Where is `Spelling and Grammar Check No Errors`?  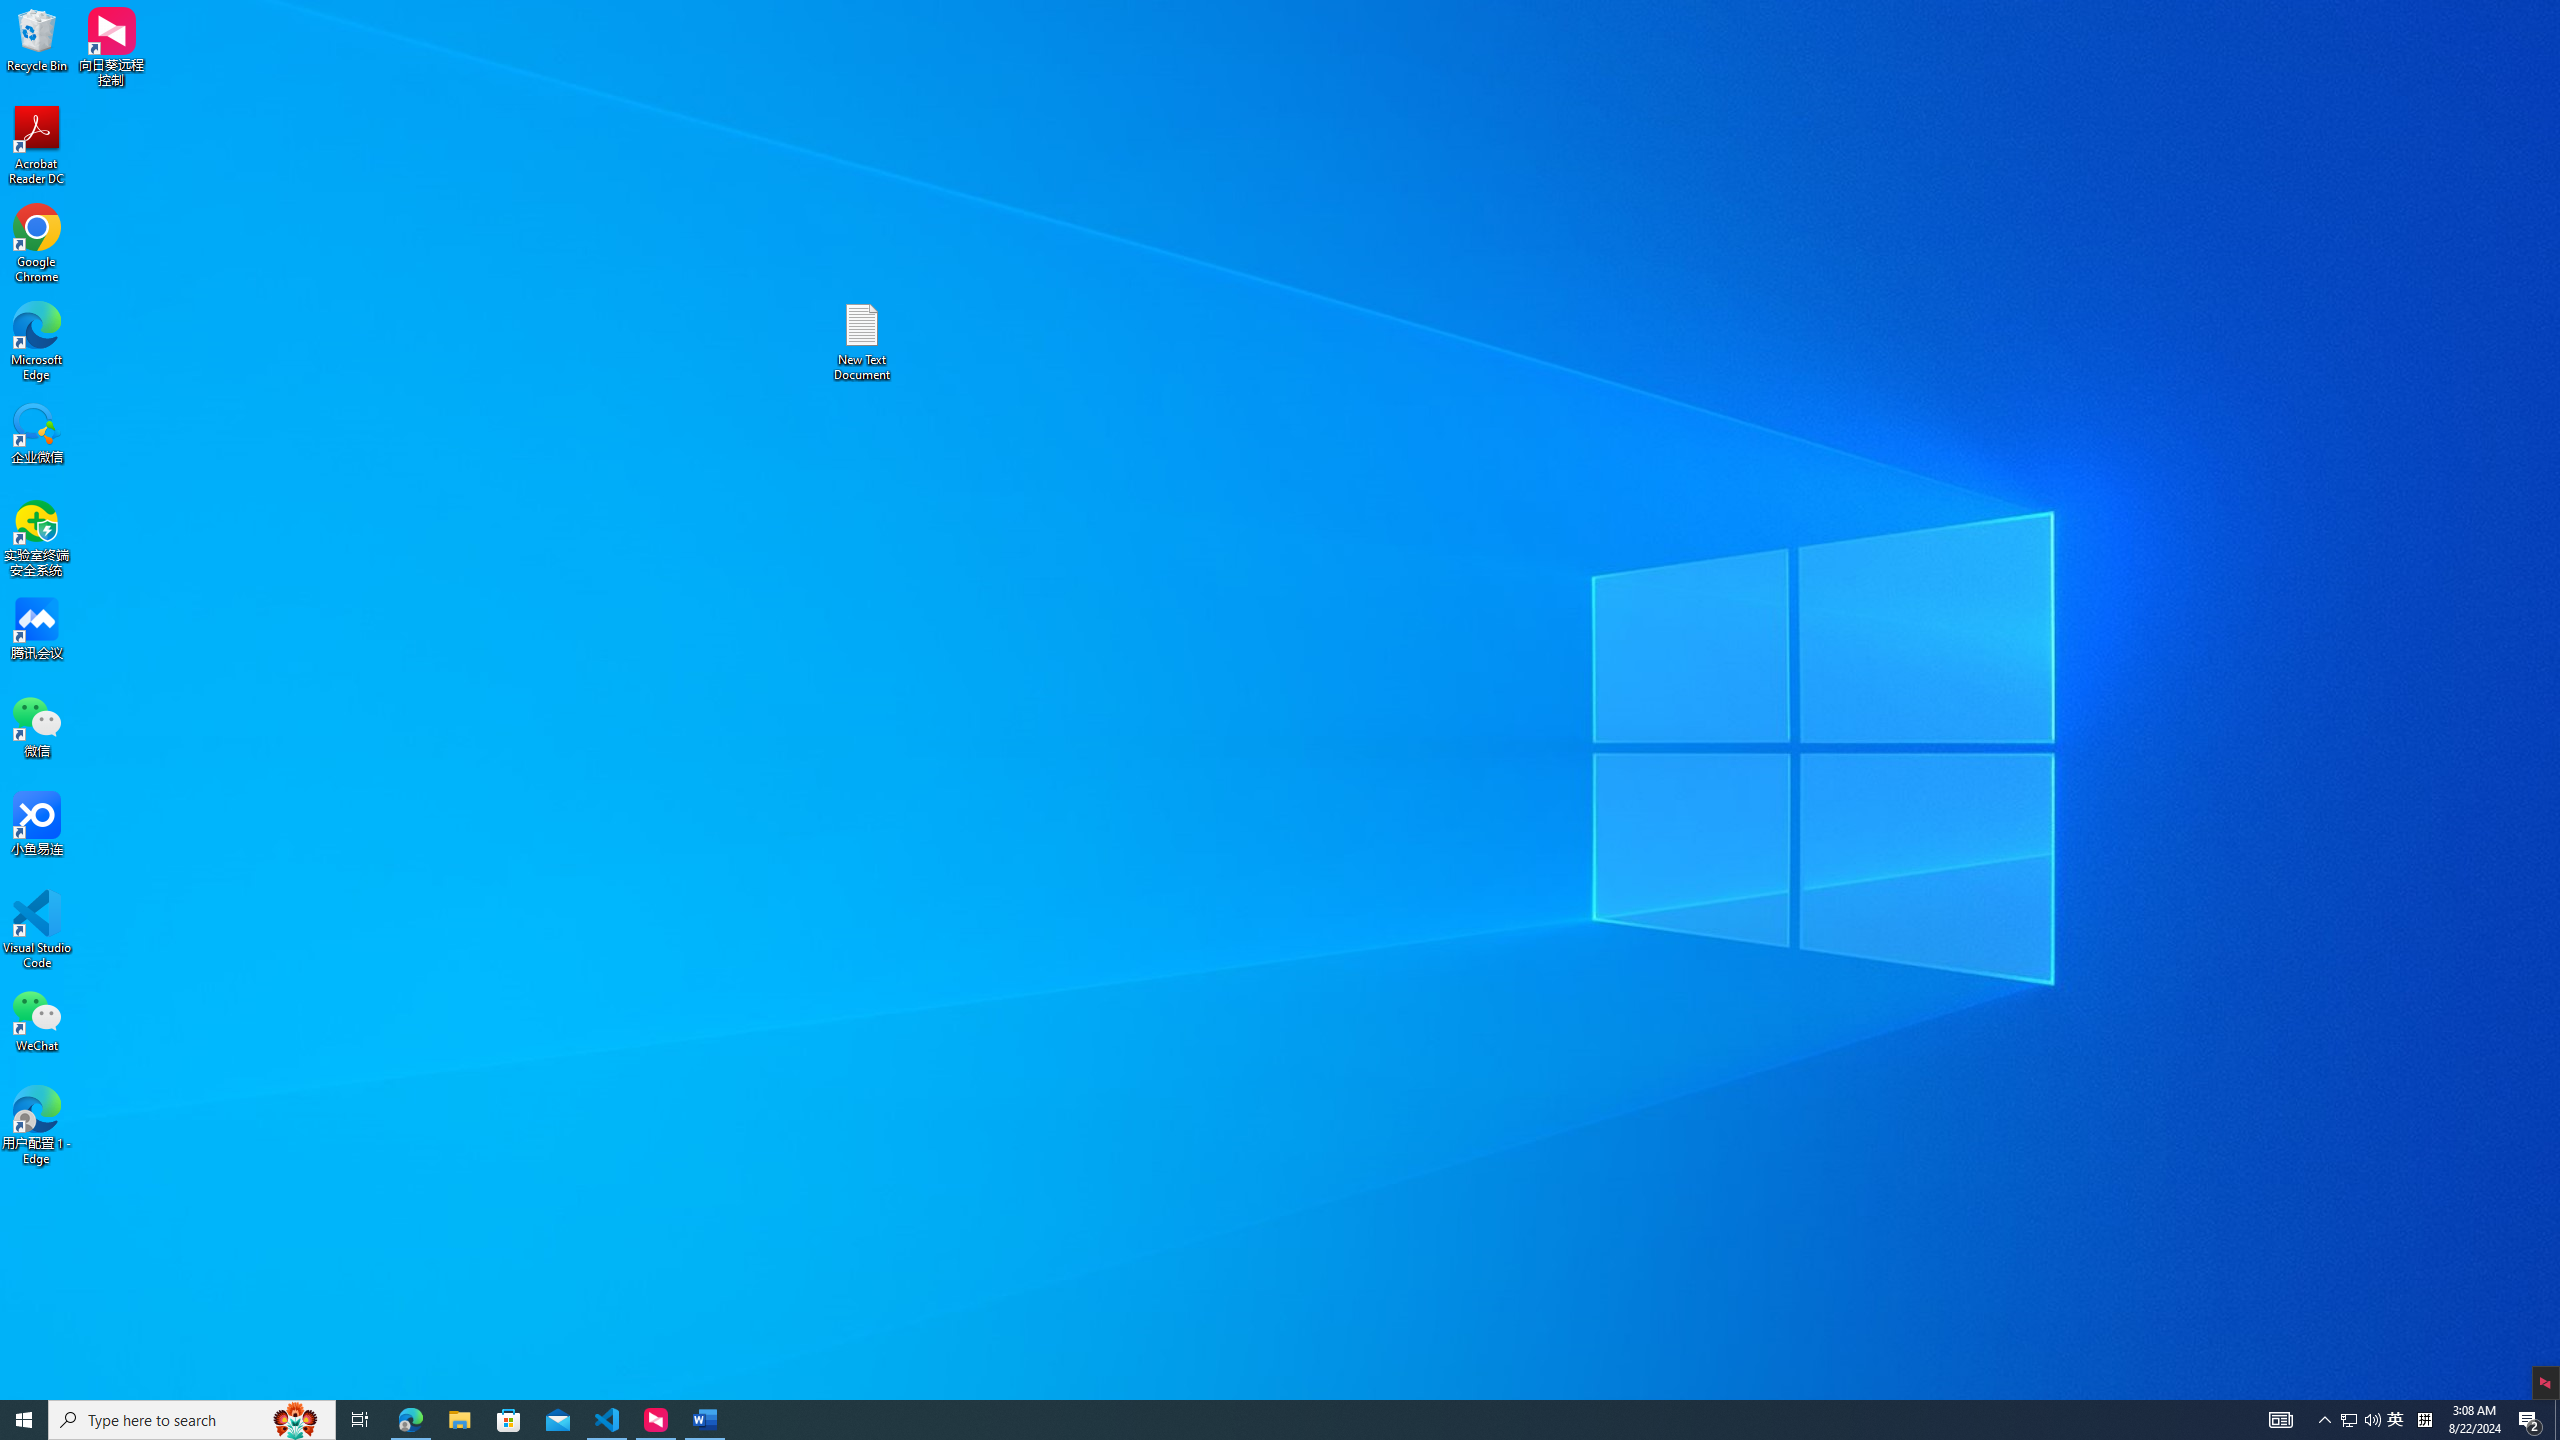
Spelling and Grammar Check No Errors is located at coordinates (150, 1389).